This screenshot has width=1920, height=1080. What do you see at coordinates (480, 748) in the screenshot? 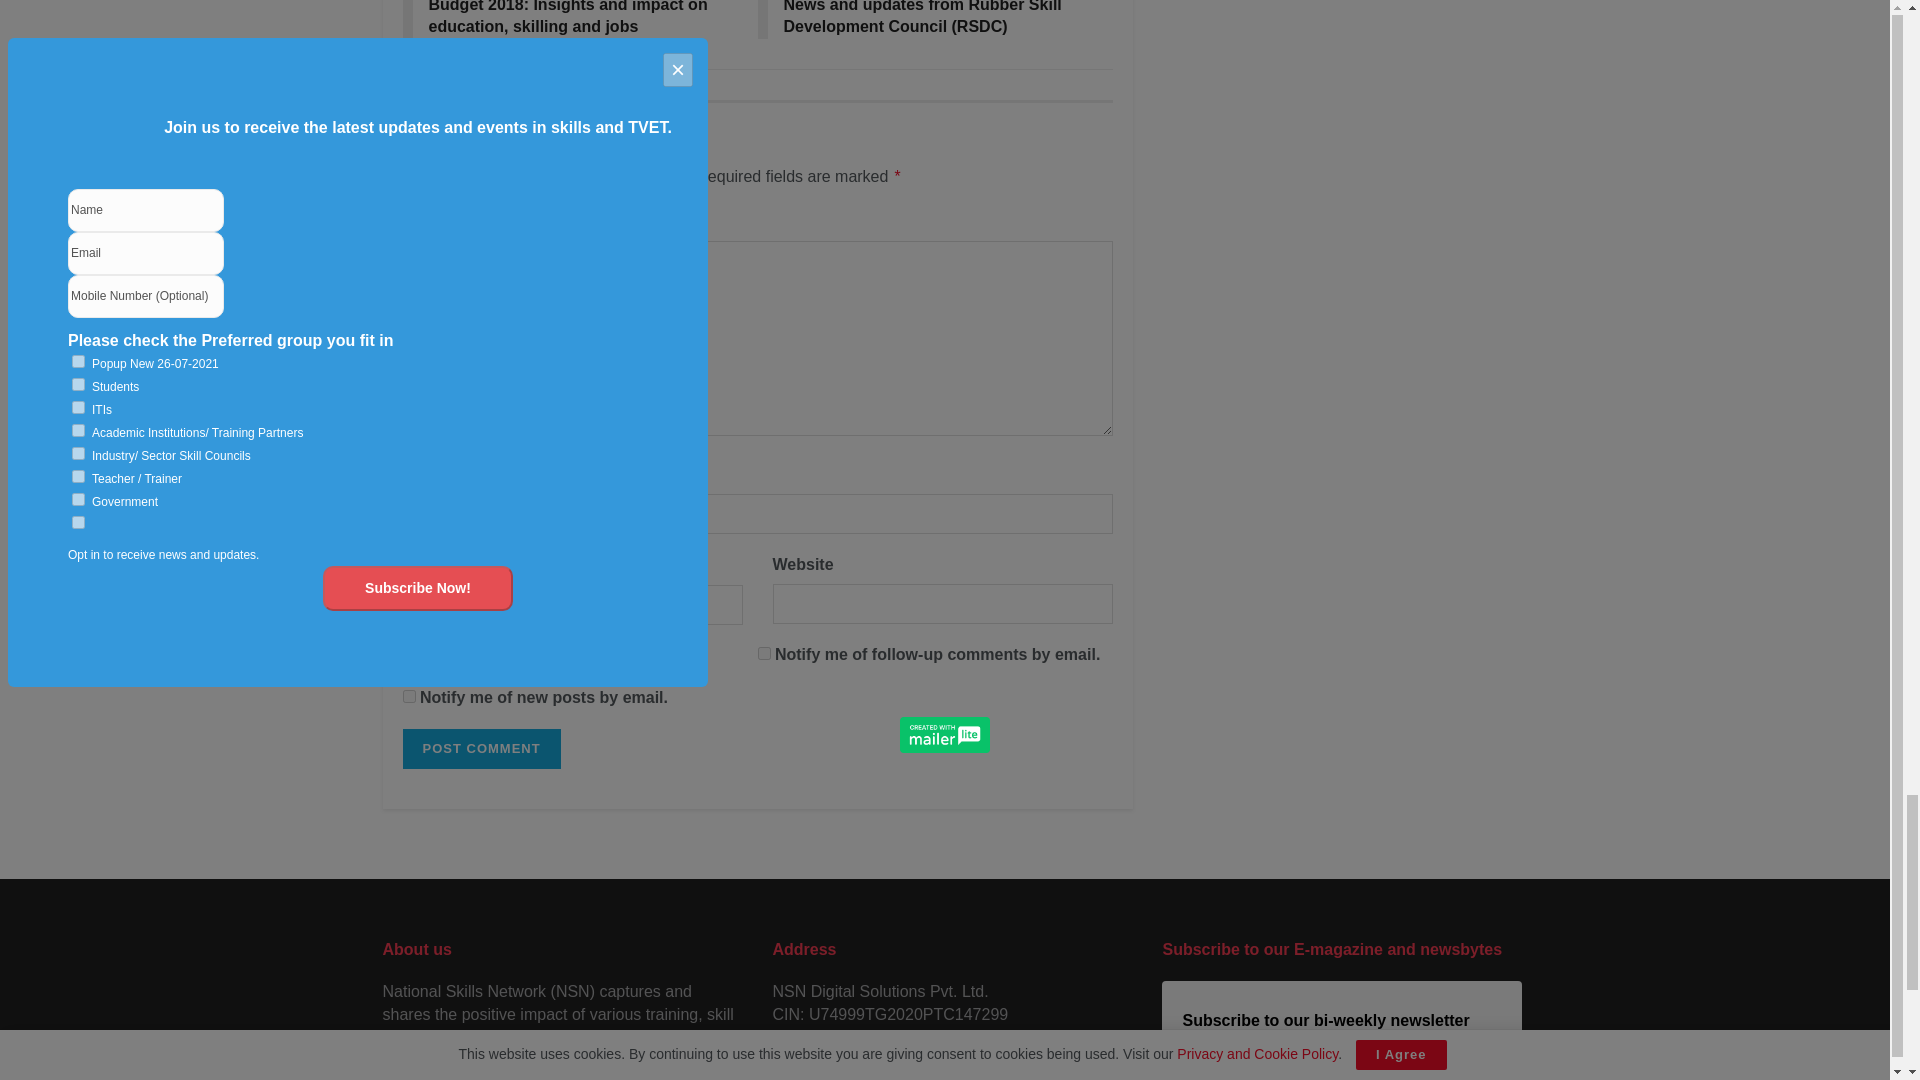
I see `Post Comment` at bounding box center [480, 748].